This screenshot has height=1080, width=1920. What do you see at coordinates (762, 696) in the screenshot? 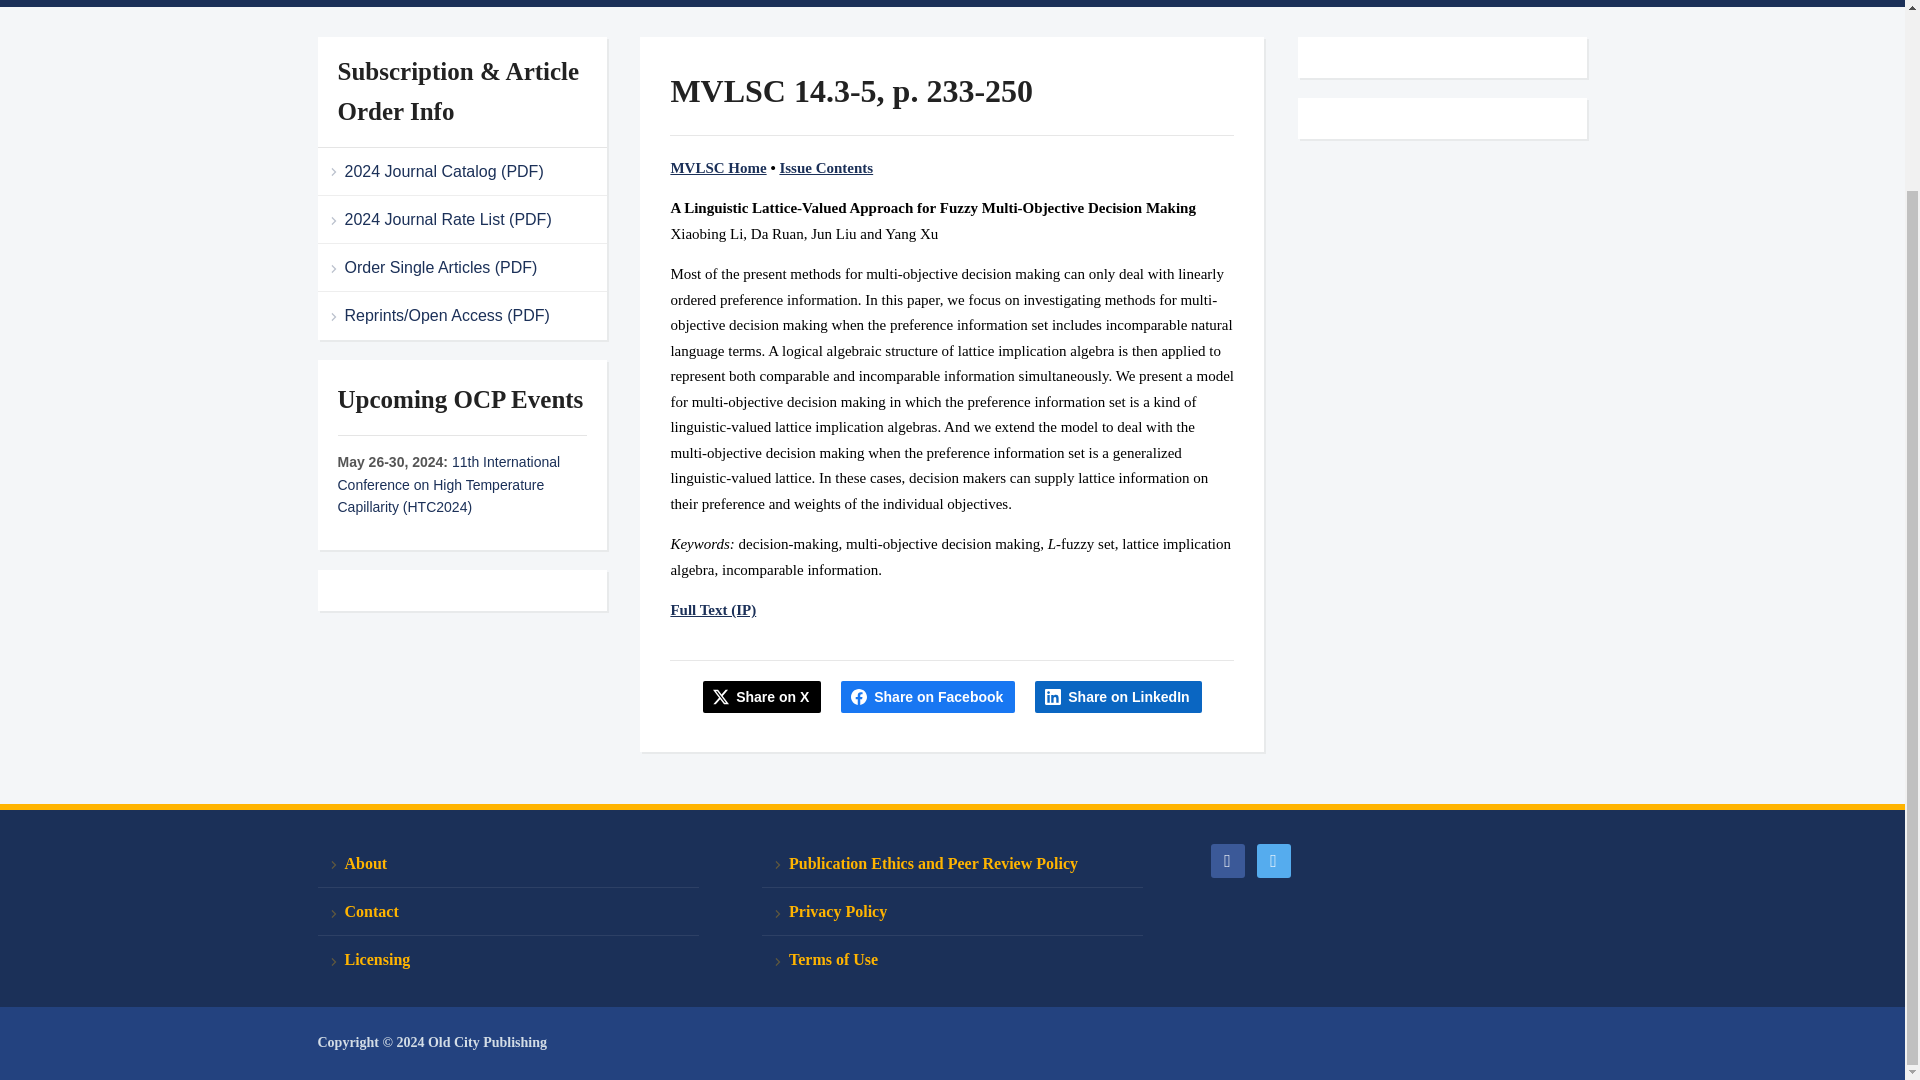
I see `Share this on X` at bounding box center [762, 696].